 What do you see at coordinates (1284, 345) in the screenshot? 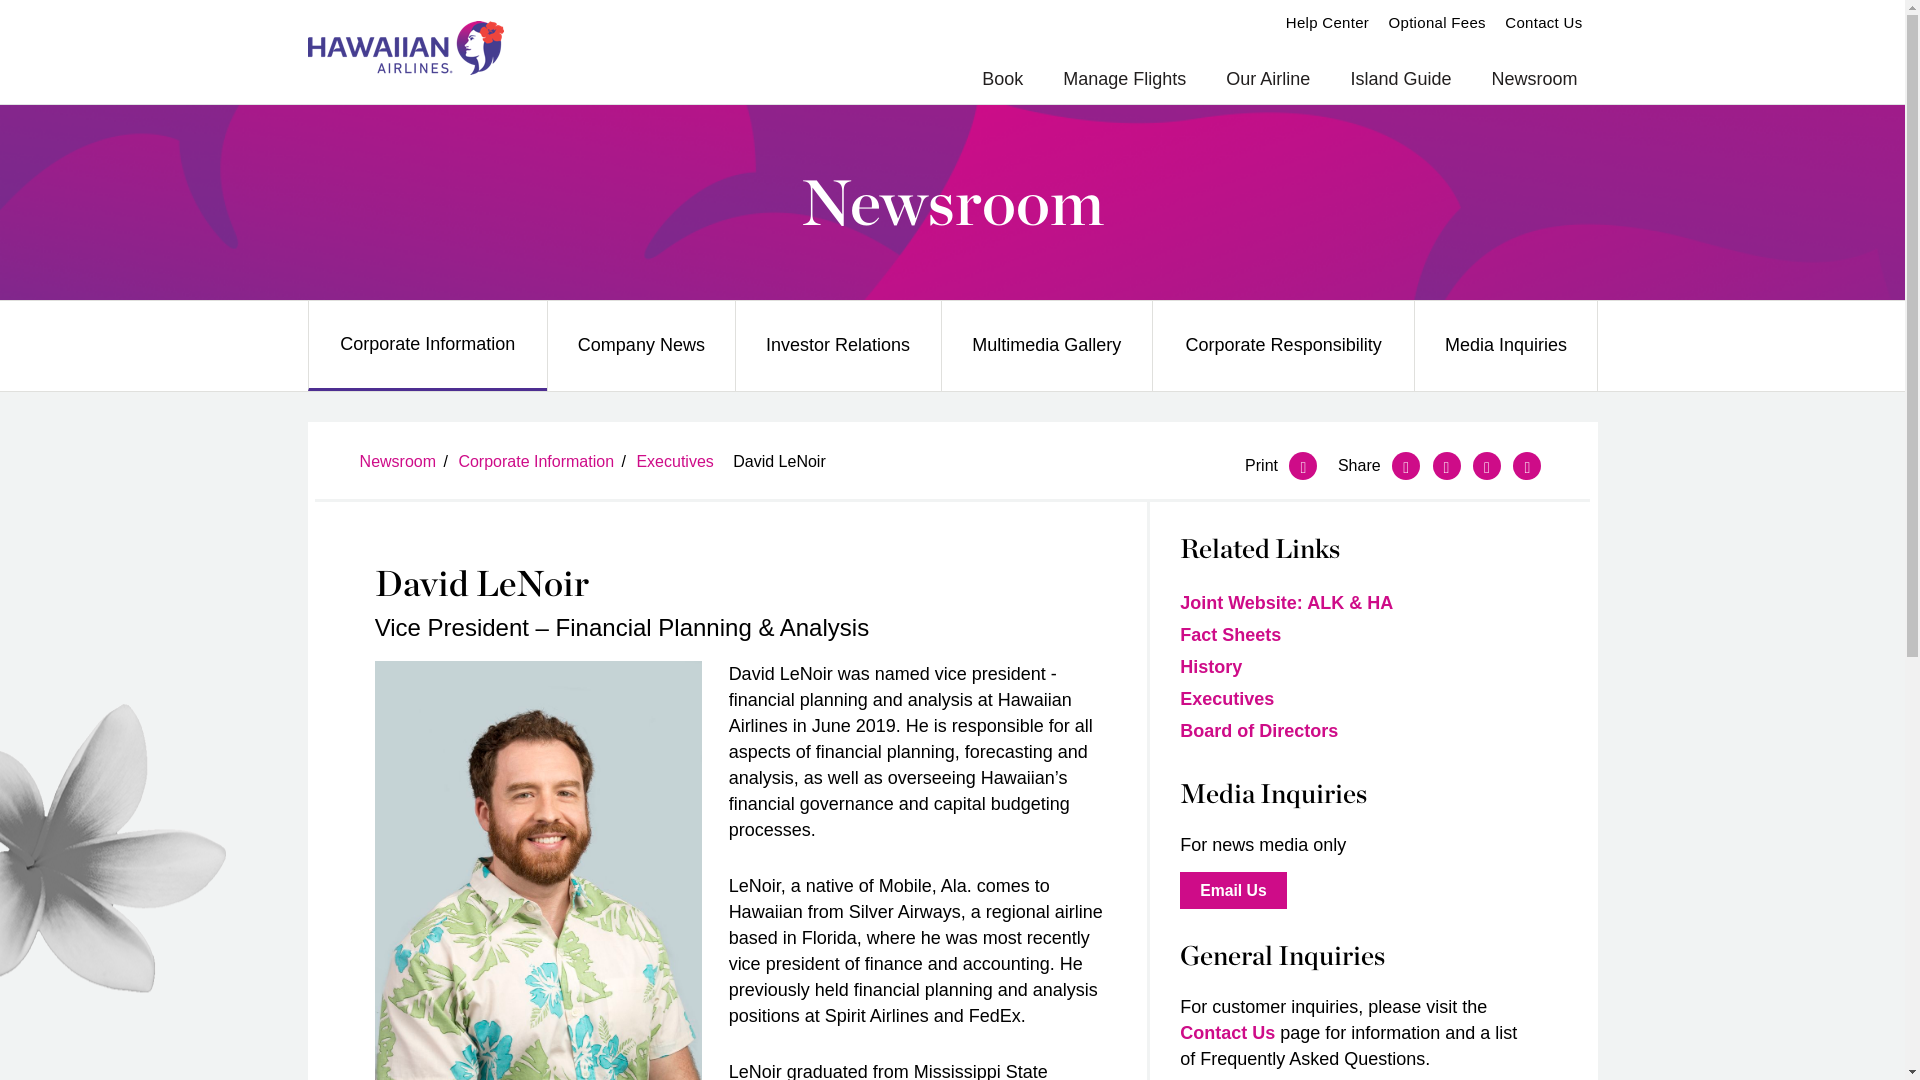
I see `Corporate Responsibility` at bounding box center [1284, 345].